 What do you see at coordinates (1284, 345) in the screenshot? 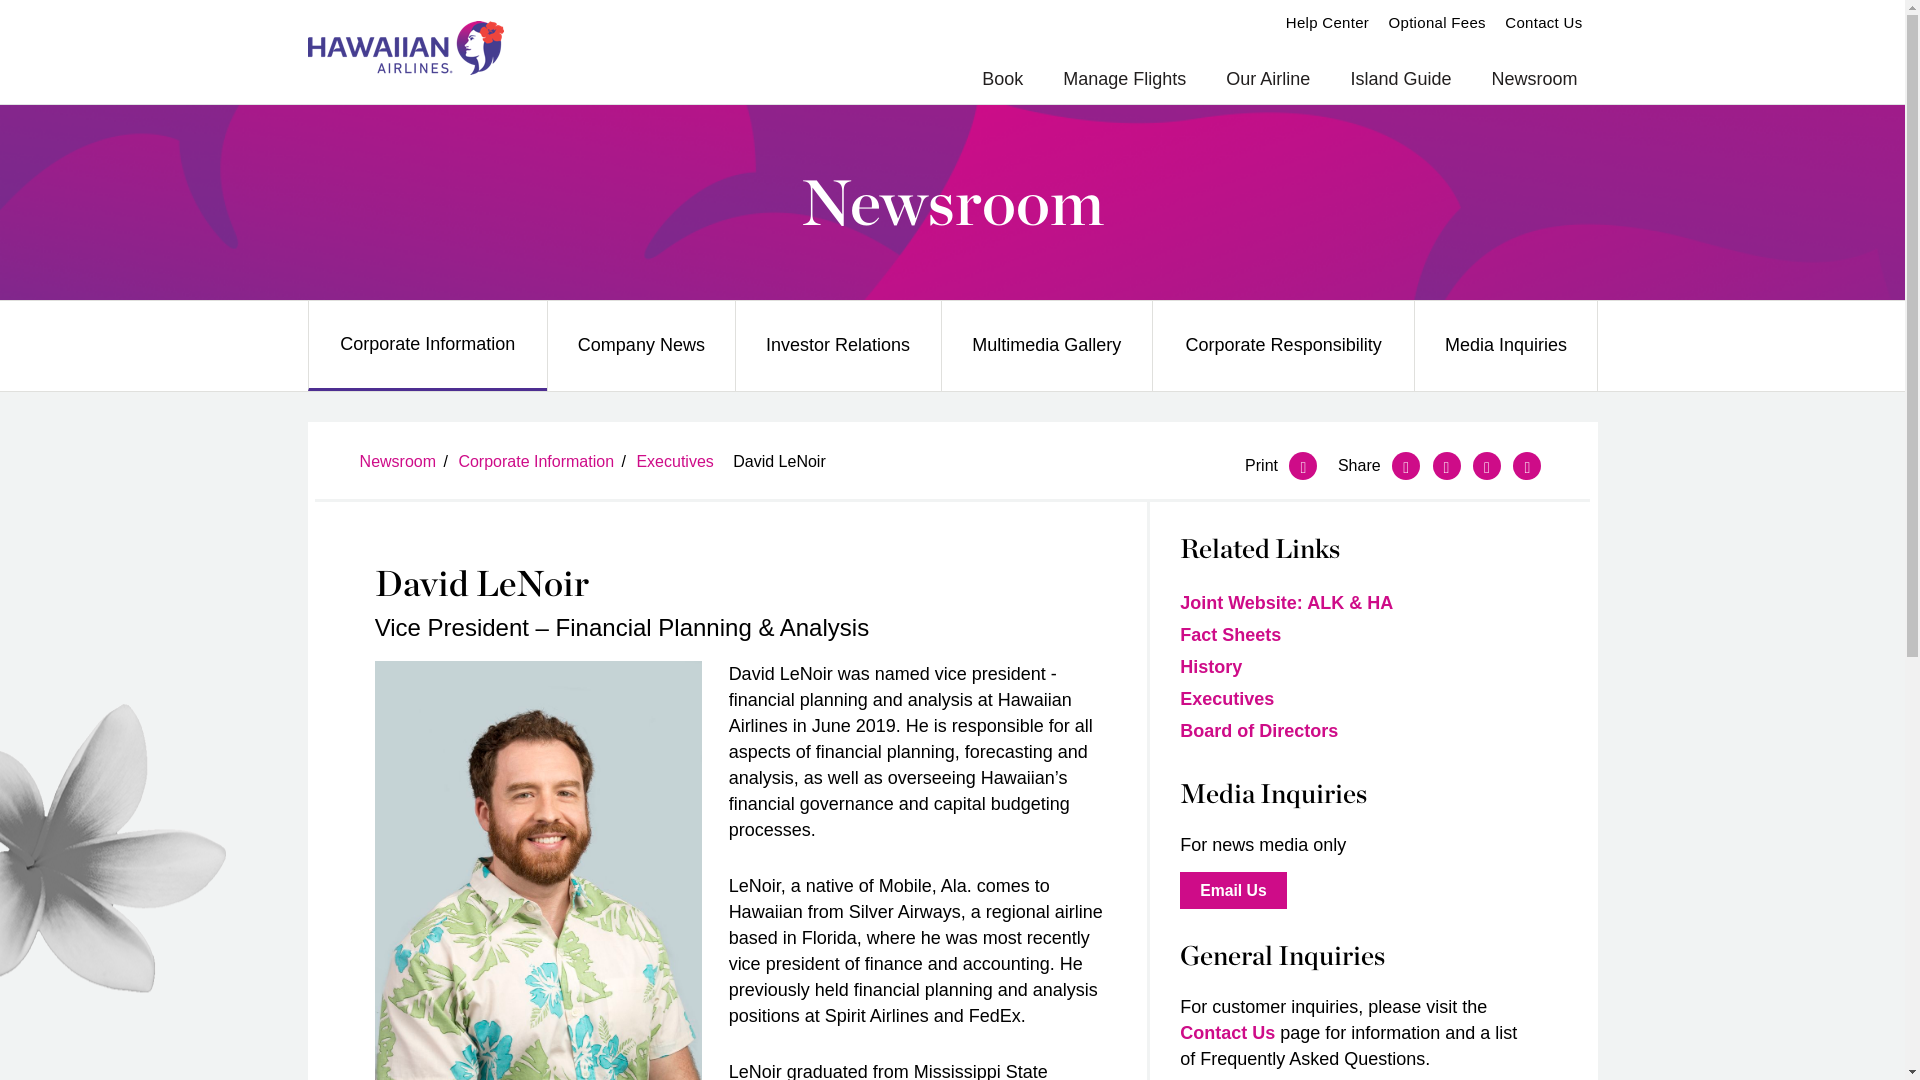
I see `Corporate Responsibility` at bounding box center [1284, 345].